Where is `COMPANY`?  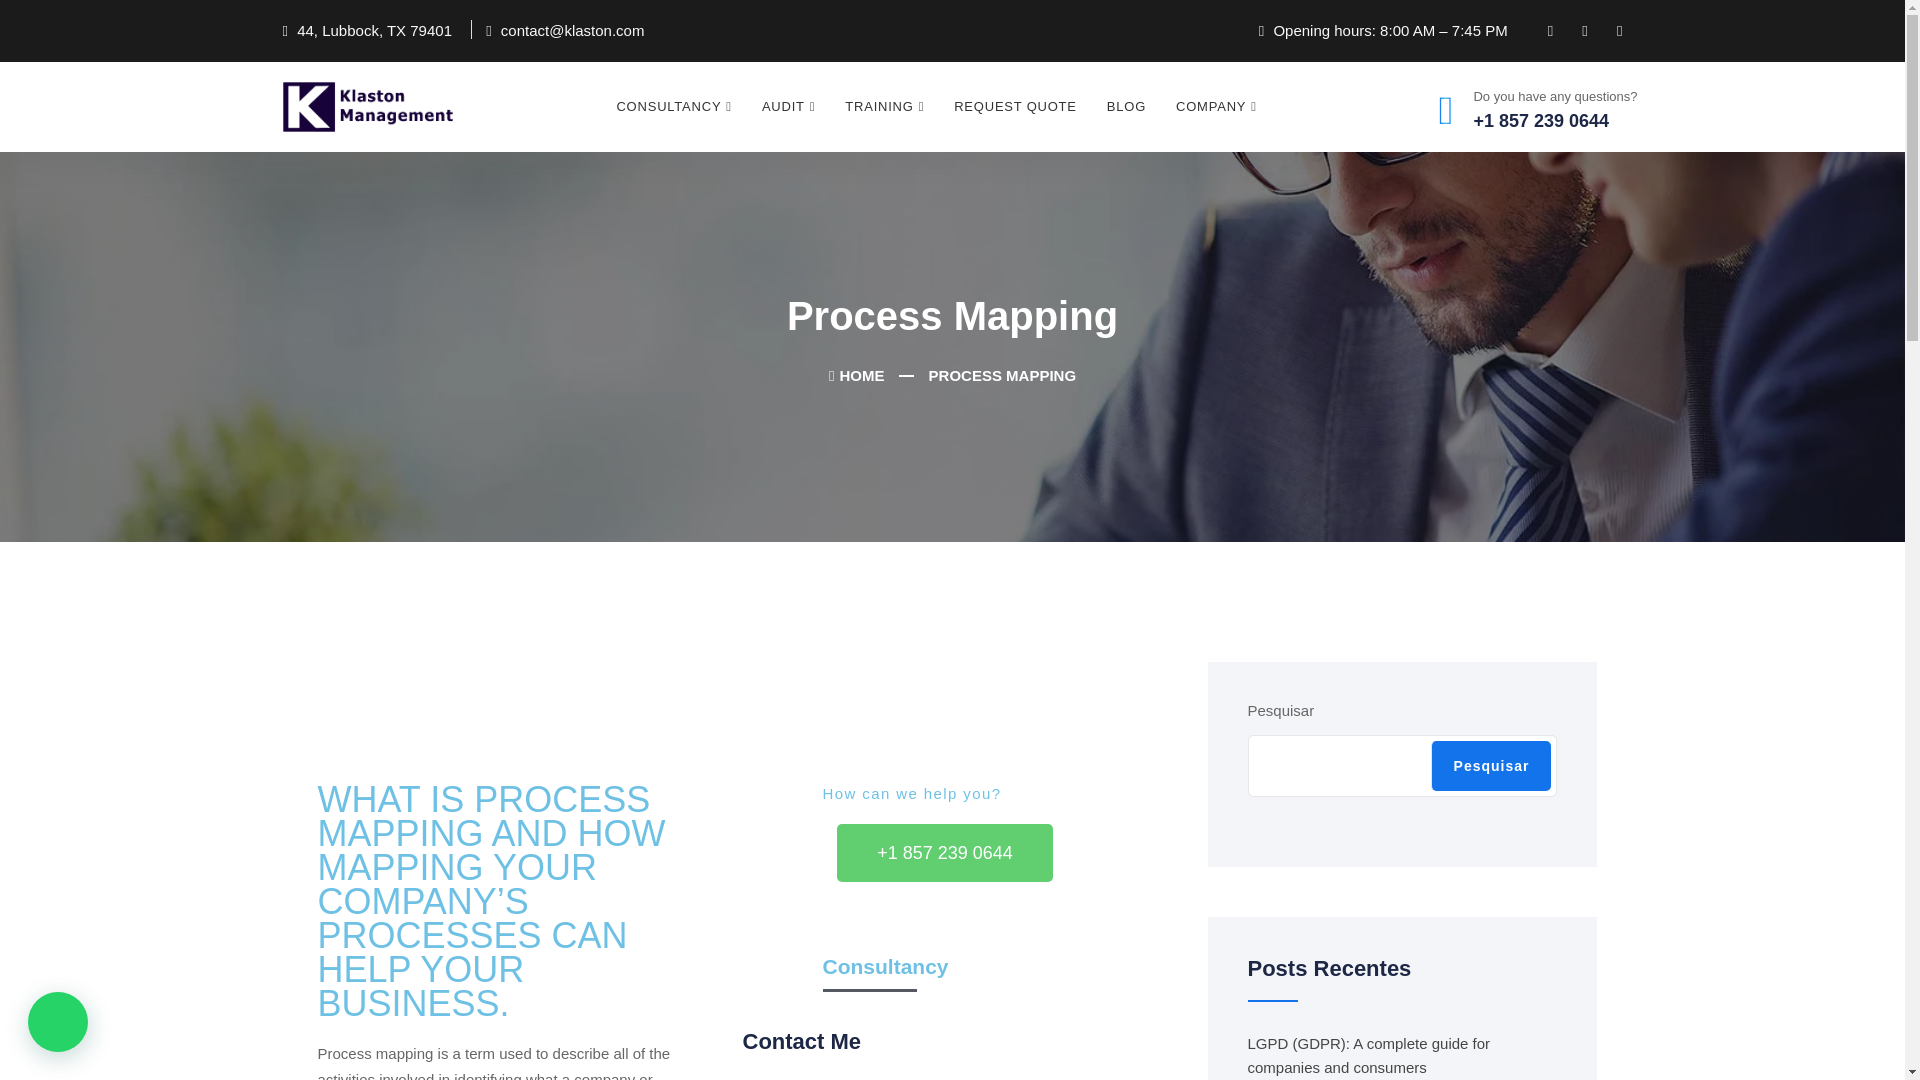
COMPANY is located at coordinates (1216, 106).